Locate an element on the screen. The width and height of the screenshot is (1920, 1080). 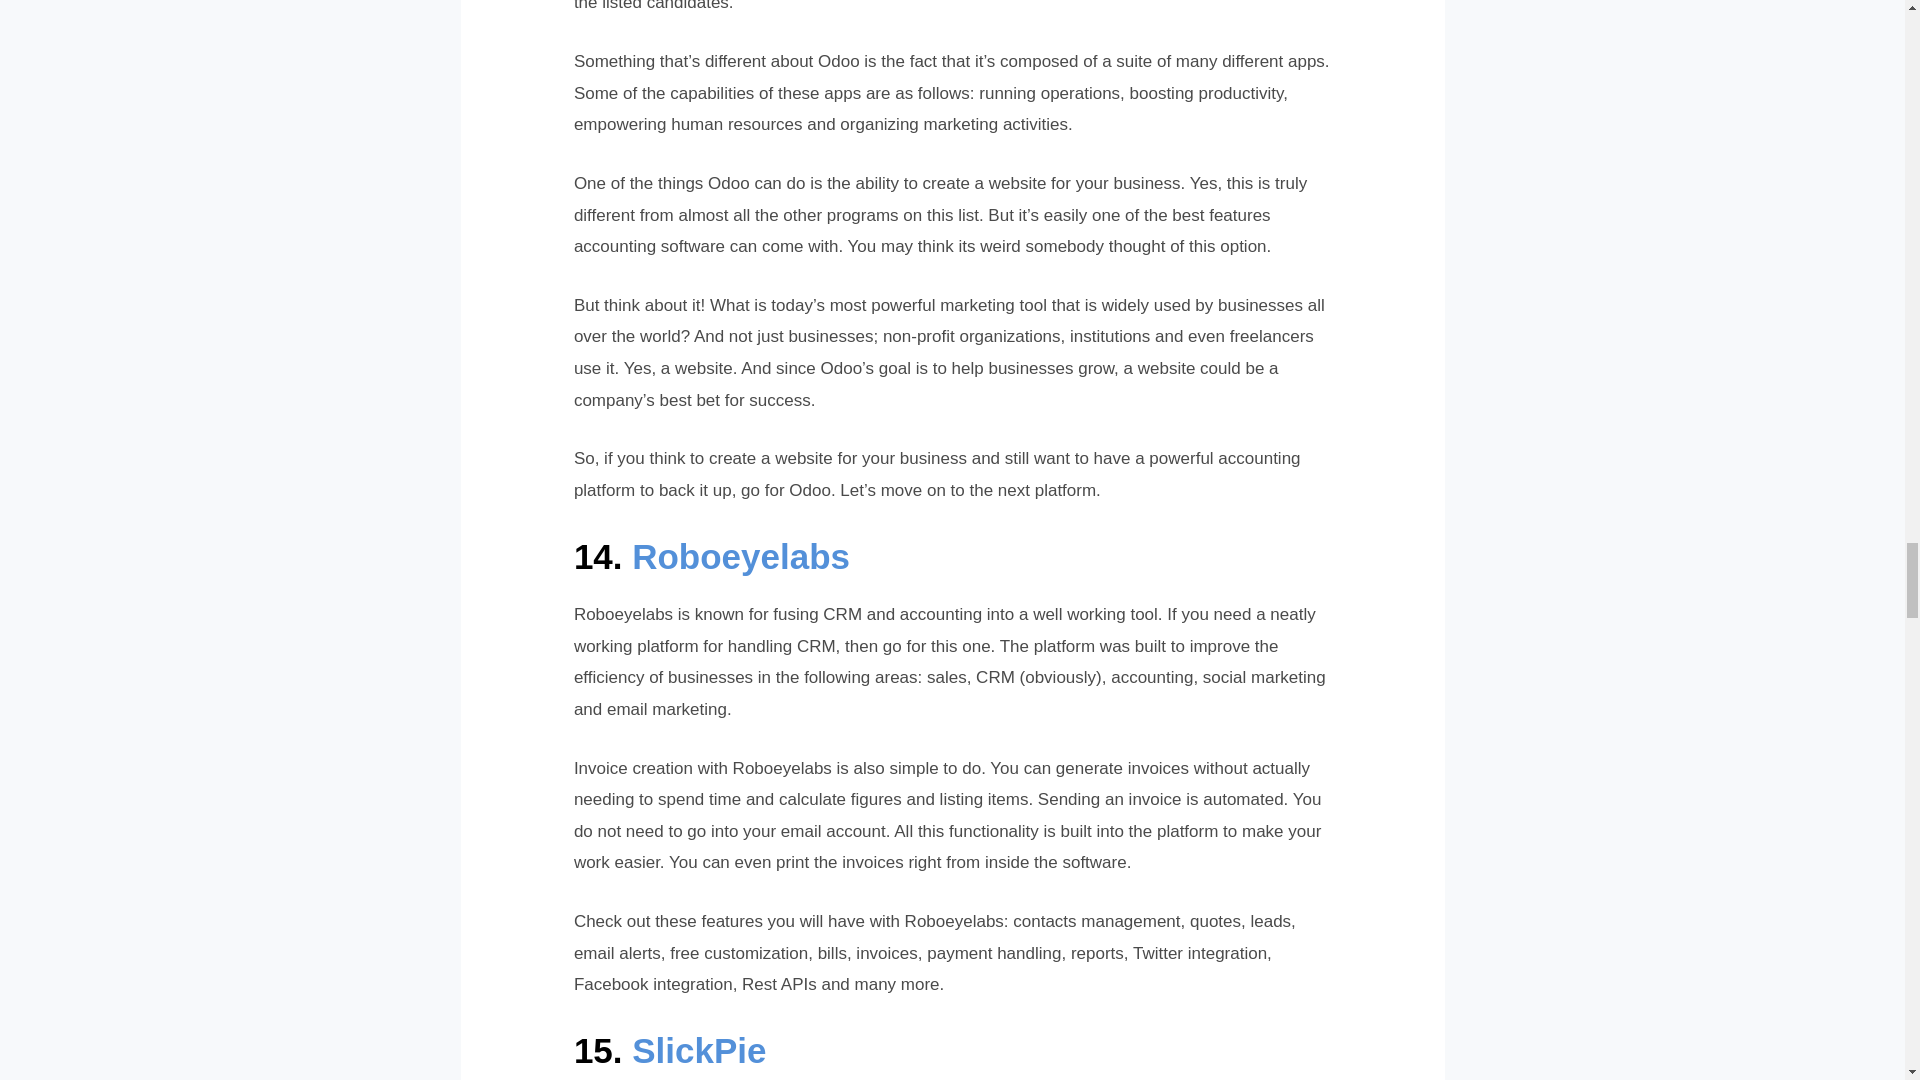
SlickPie is located at coordinates (698, 1050).